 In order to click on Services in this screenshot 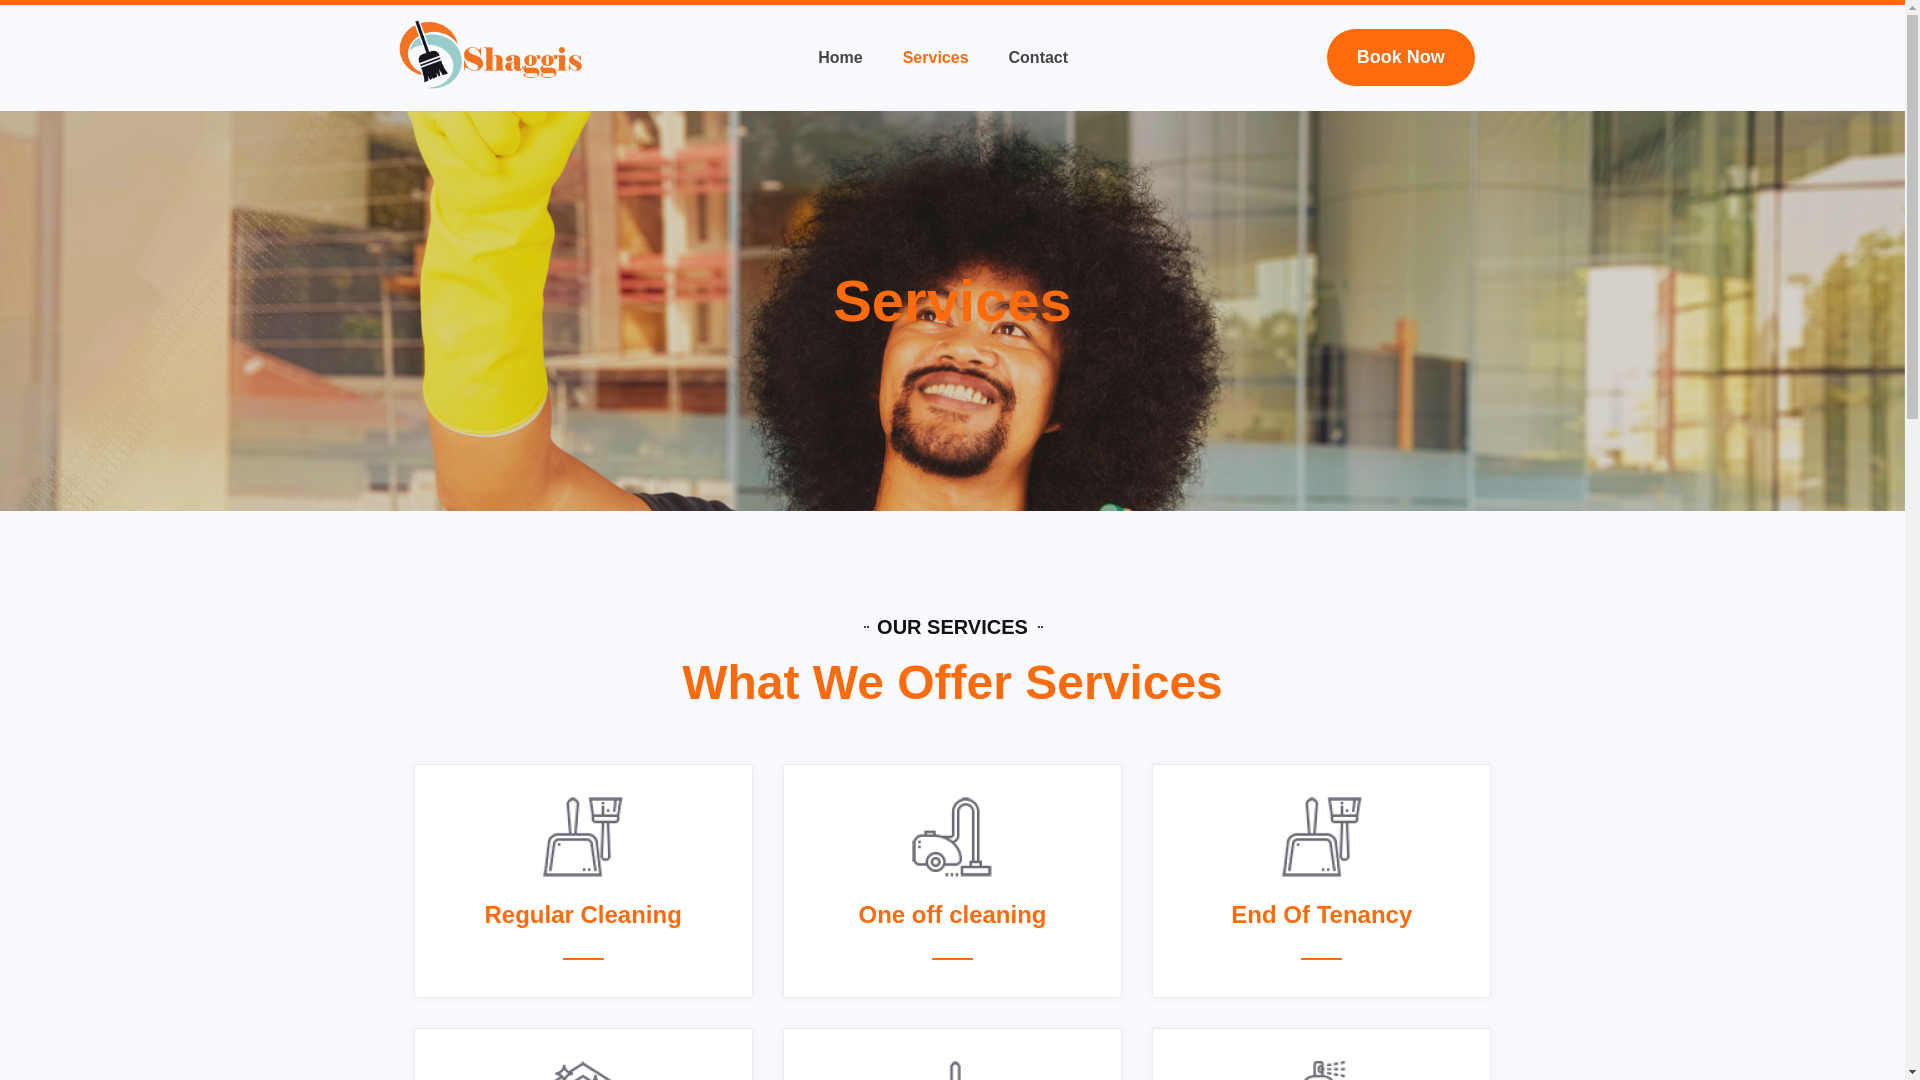, I will do `click(936, 57)`.